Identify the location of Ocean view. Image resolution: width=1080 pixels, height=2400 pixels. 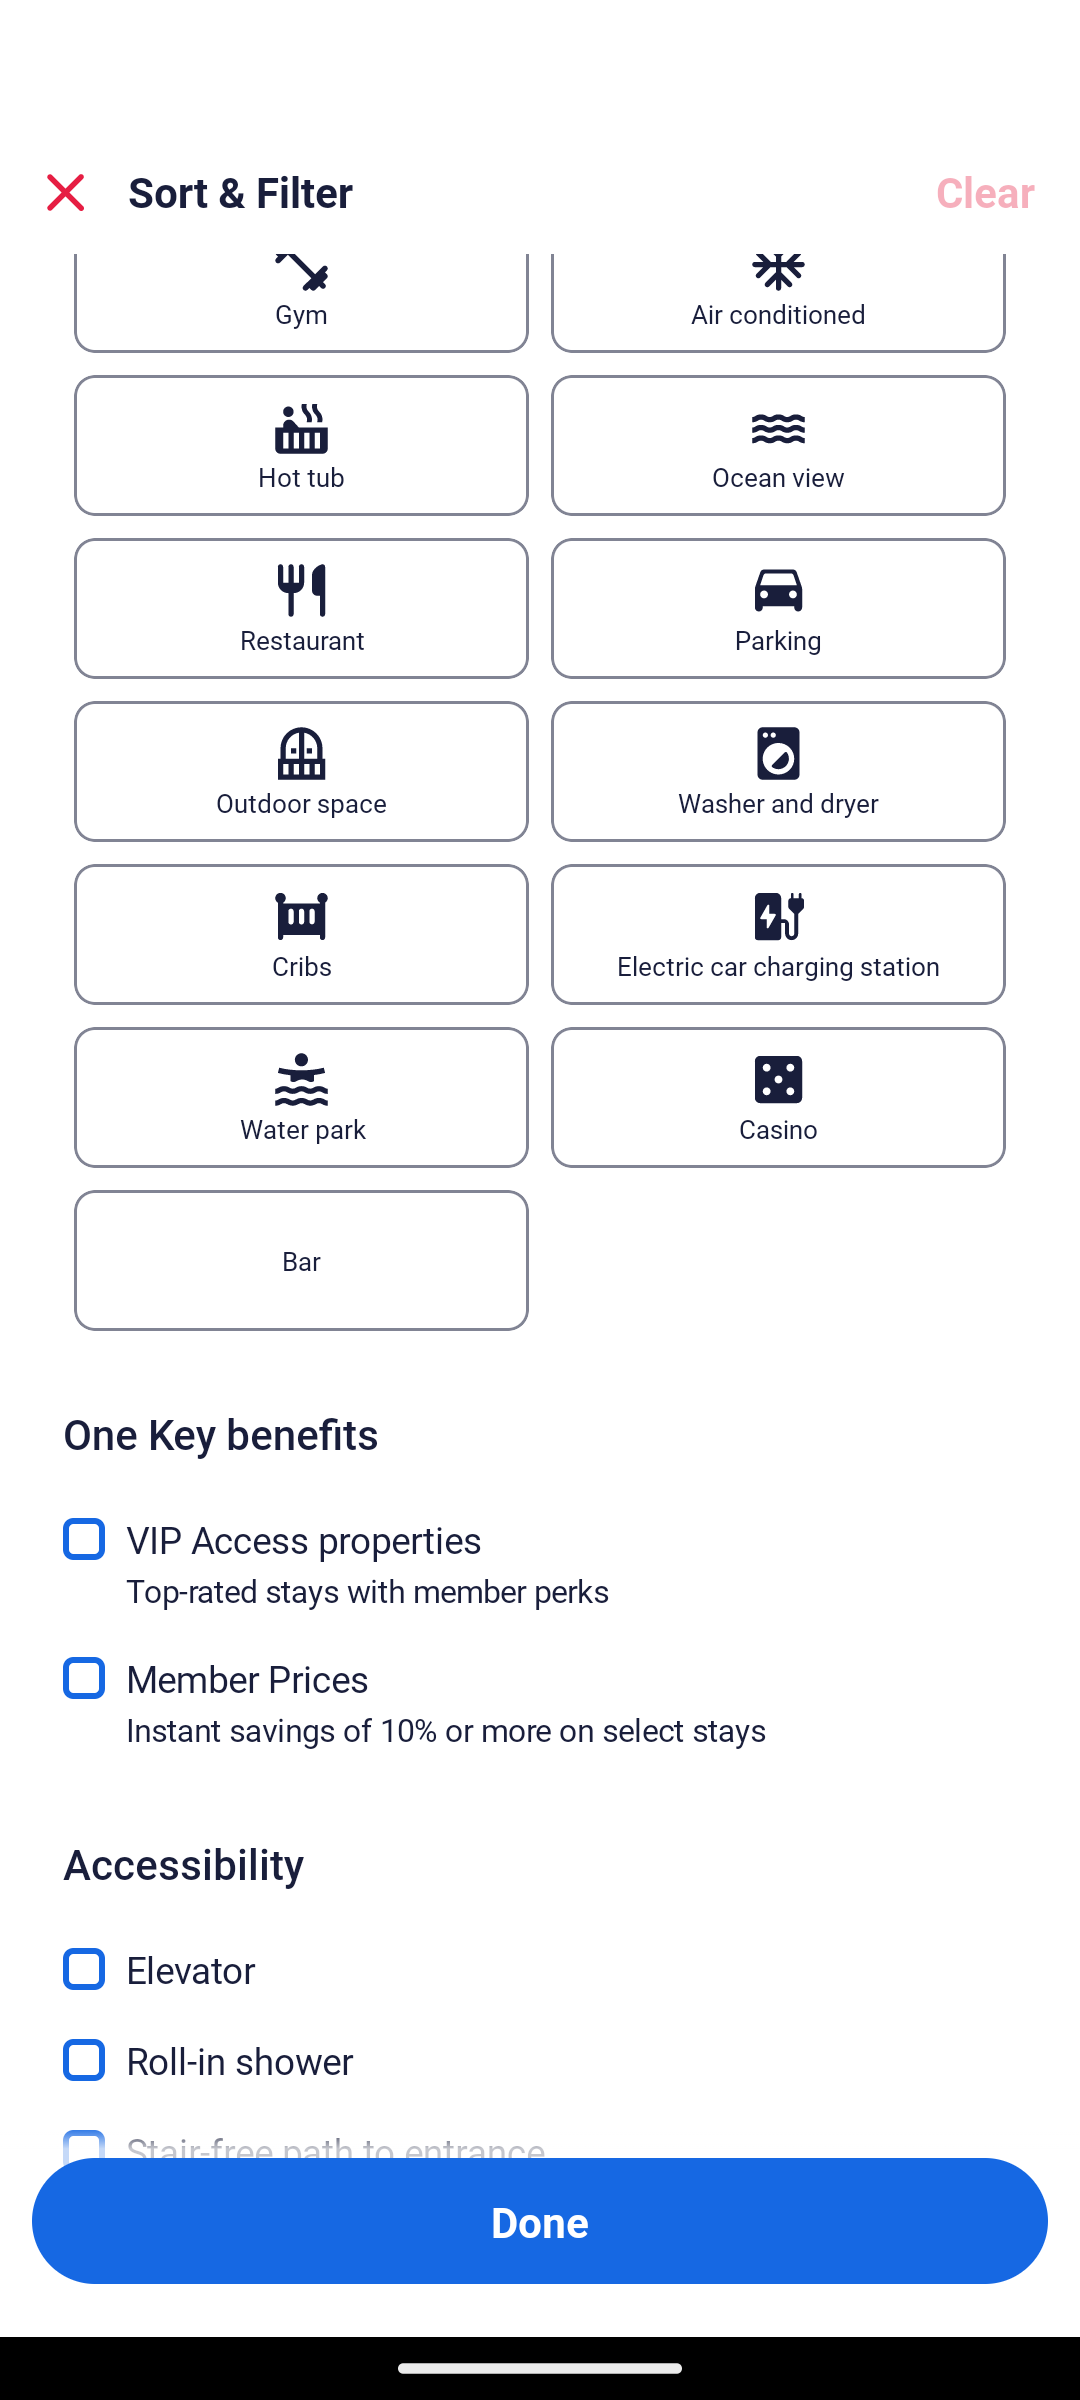
(778, 445).